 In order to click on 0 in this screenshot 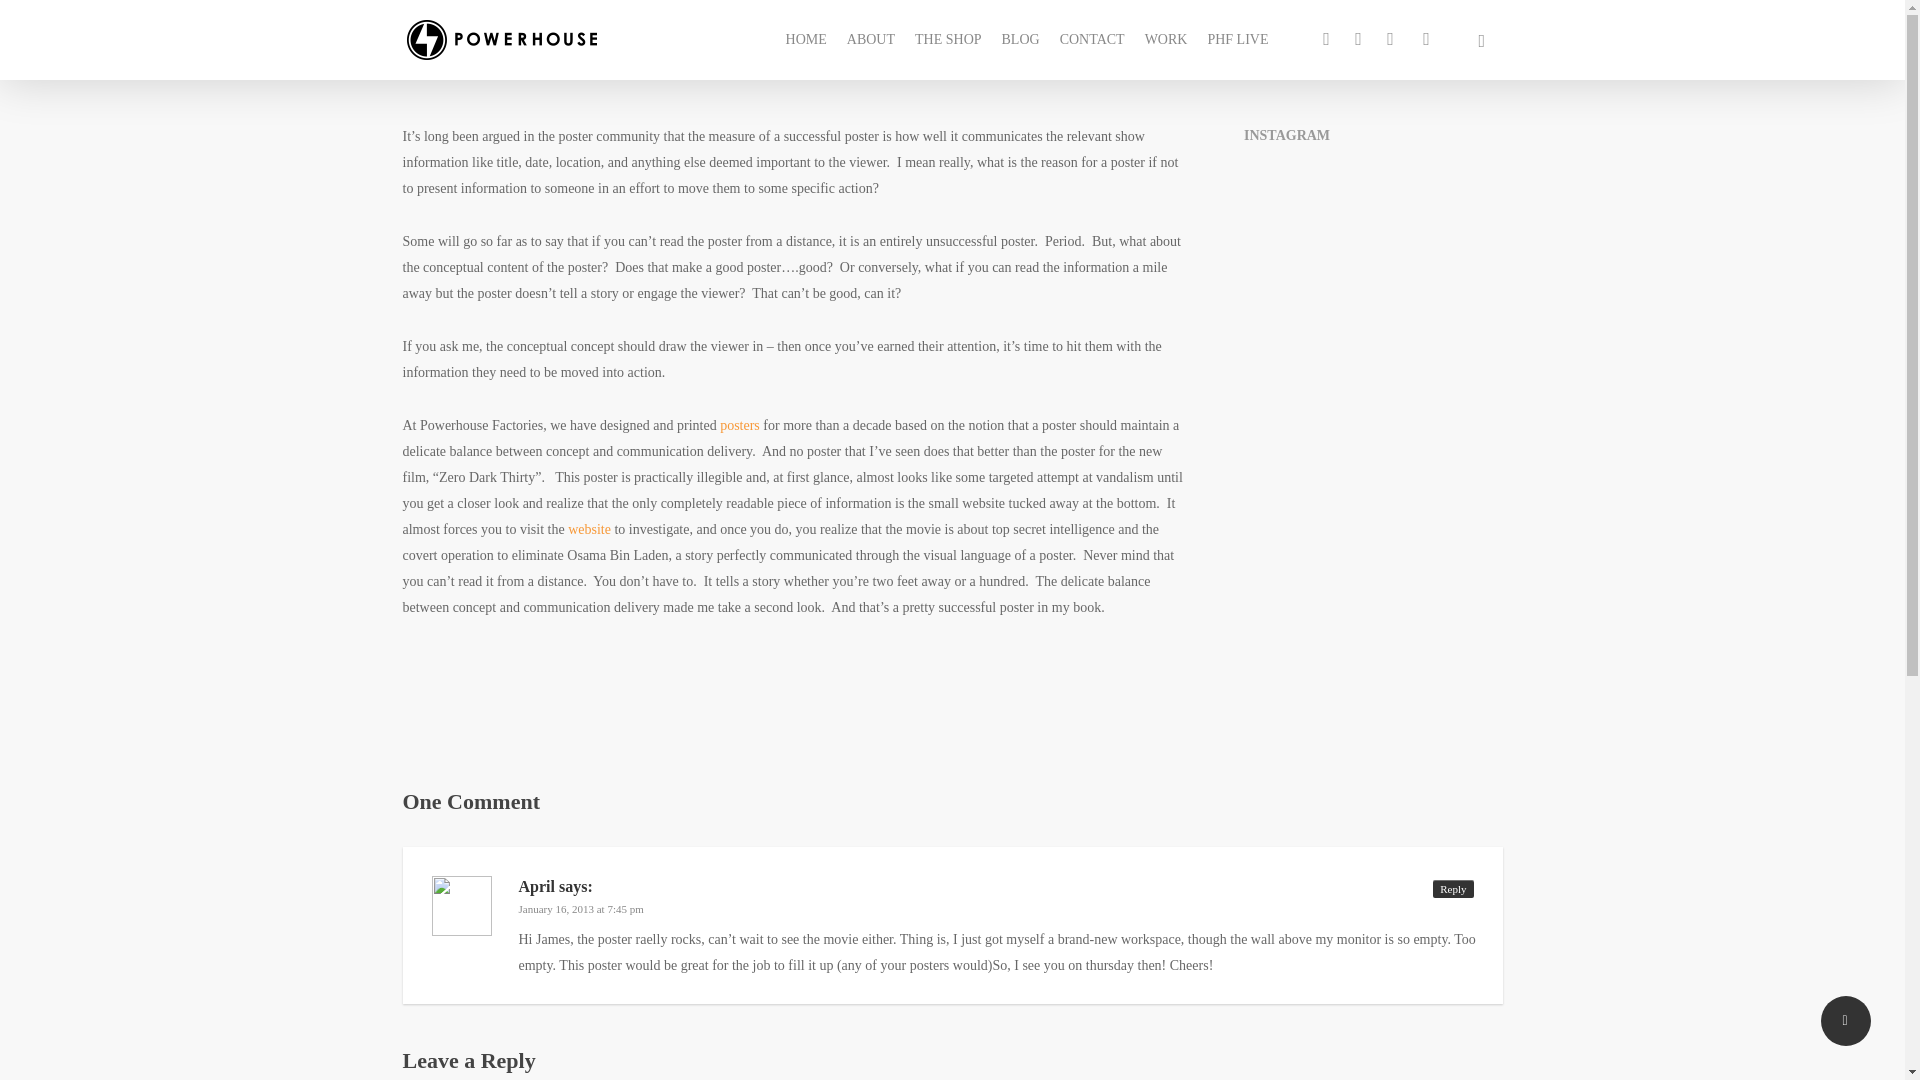, I will do `click(1523, 50)`.